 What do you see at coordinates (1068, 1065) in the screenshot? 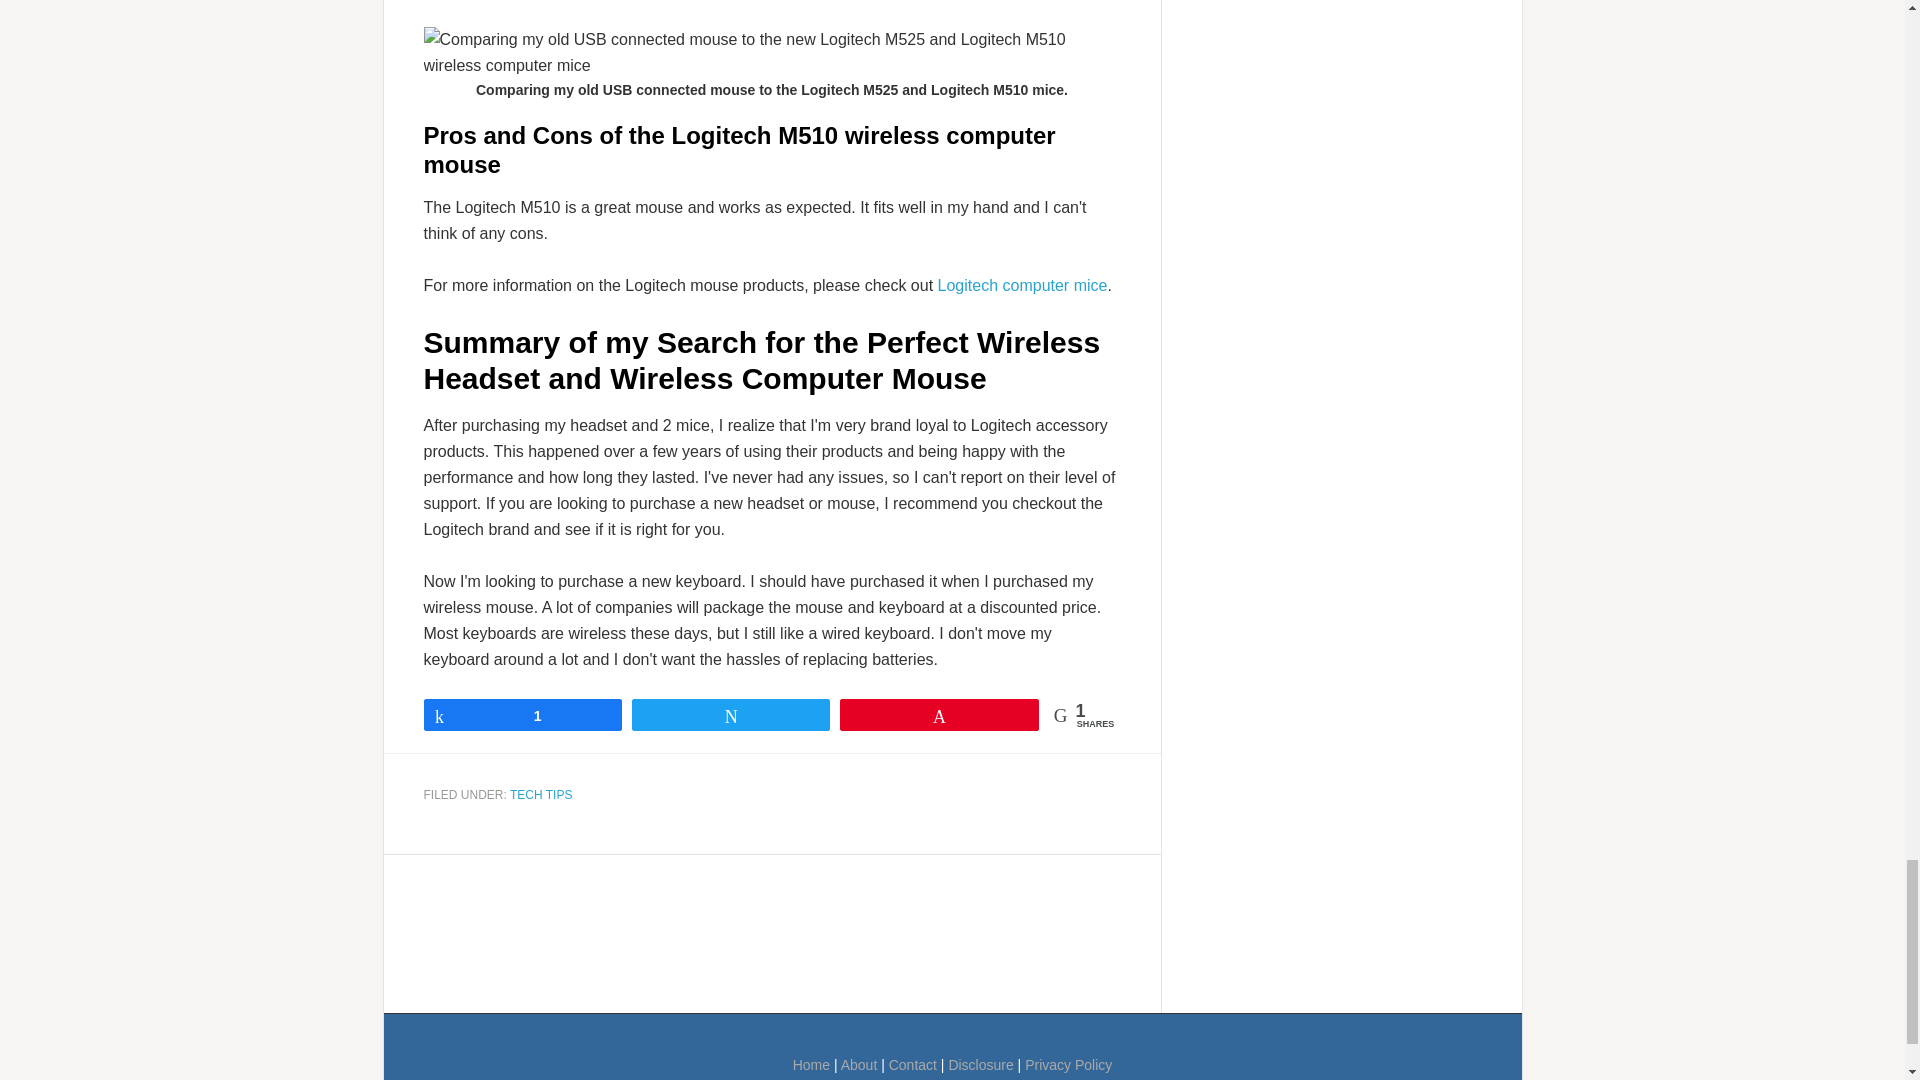
I see `Privacy Policy` at bounding box center [1068, 1065].